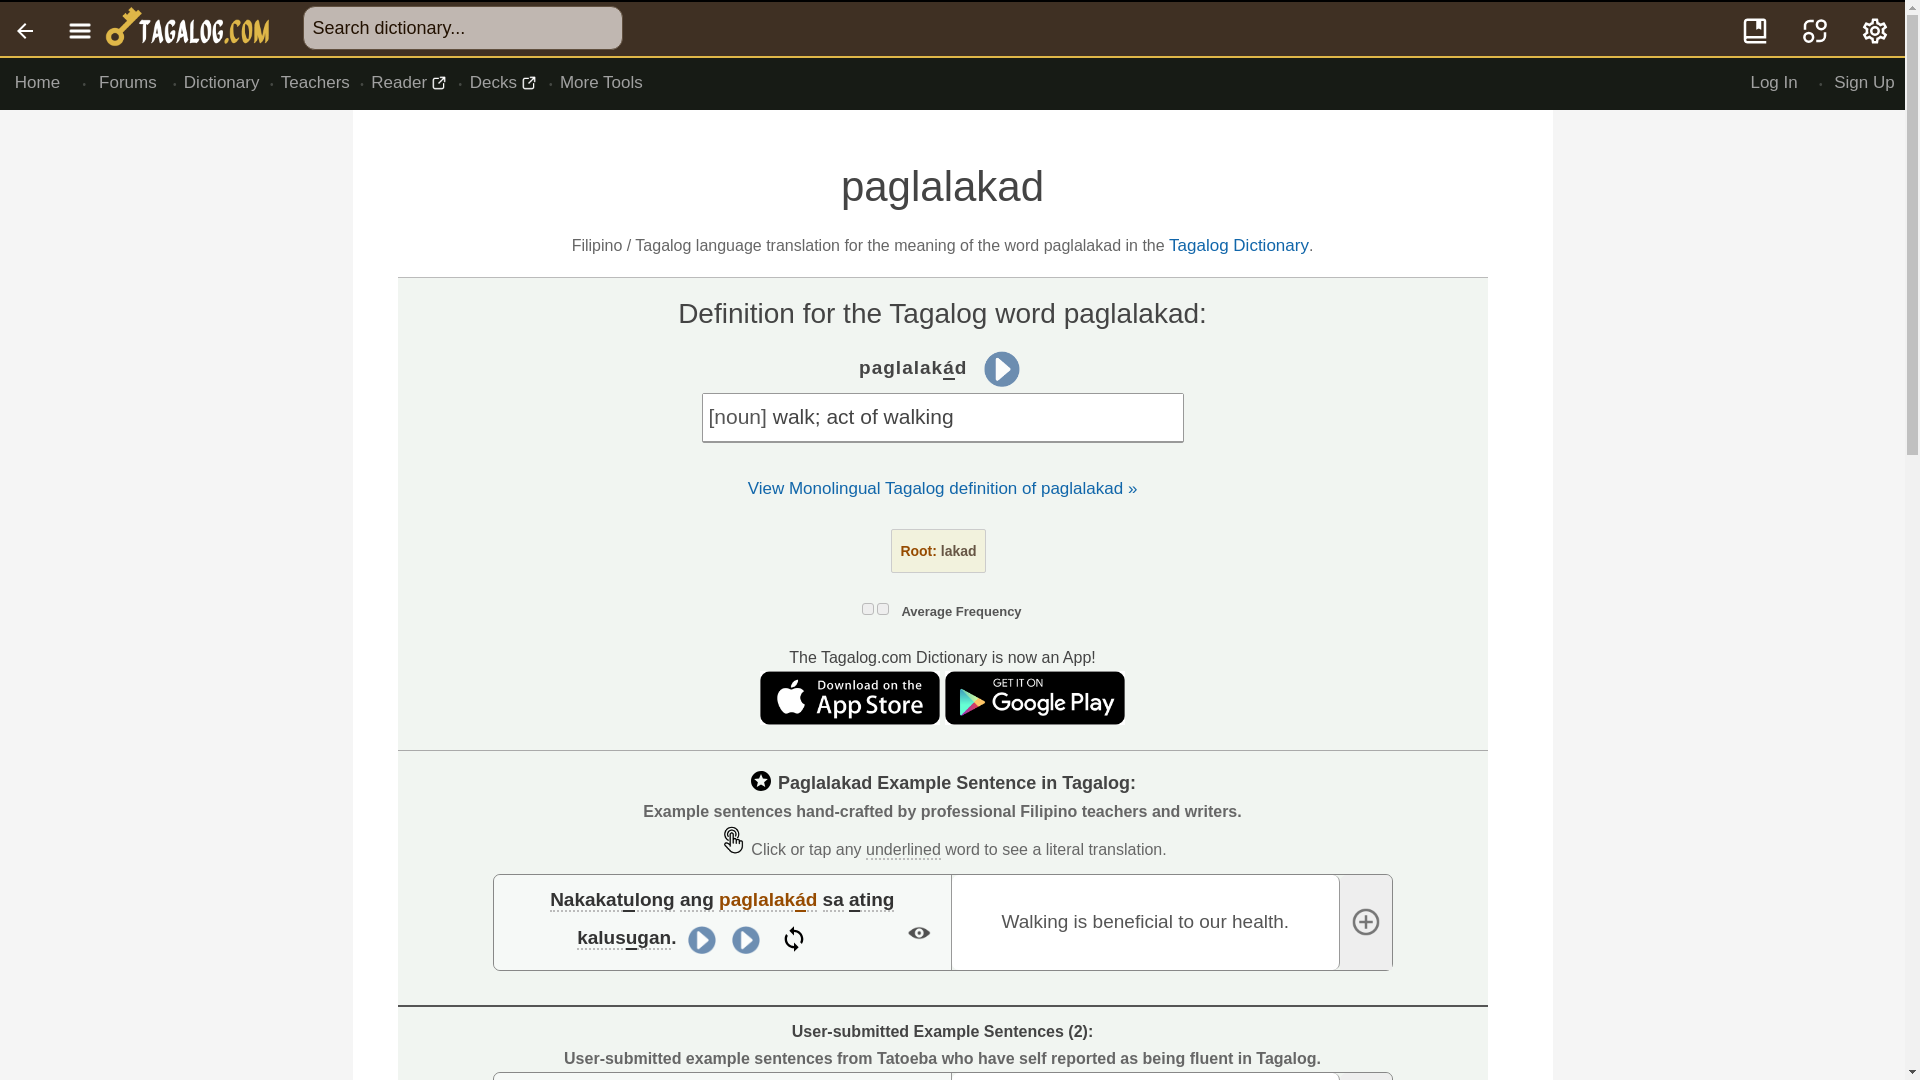 The width and height of the screenshot is (1920, 1080). Describe the element at coordinates (504, 83) in the screenshot. I see `Decks` at that location.